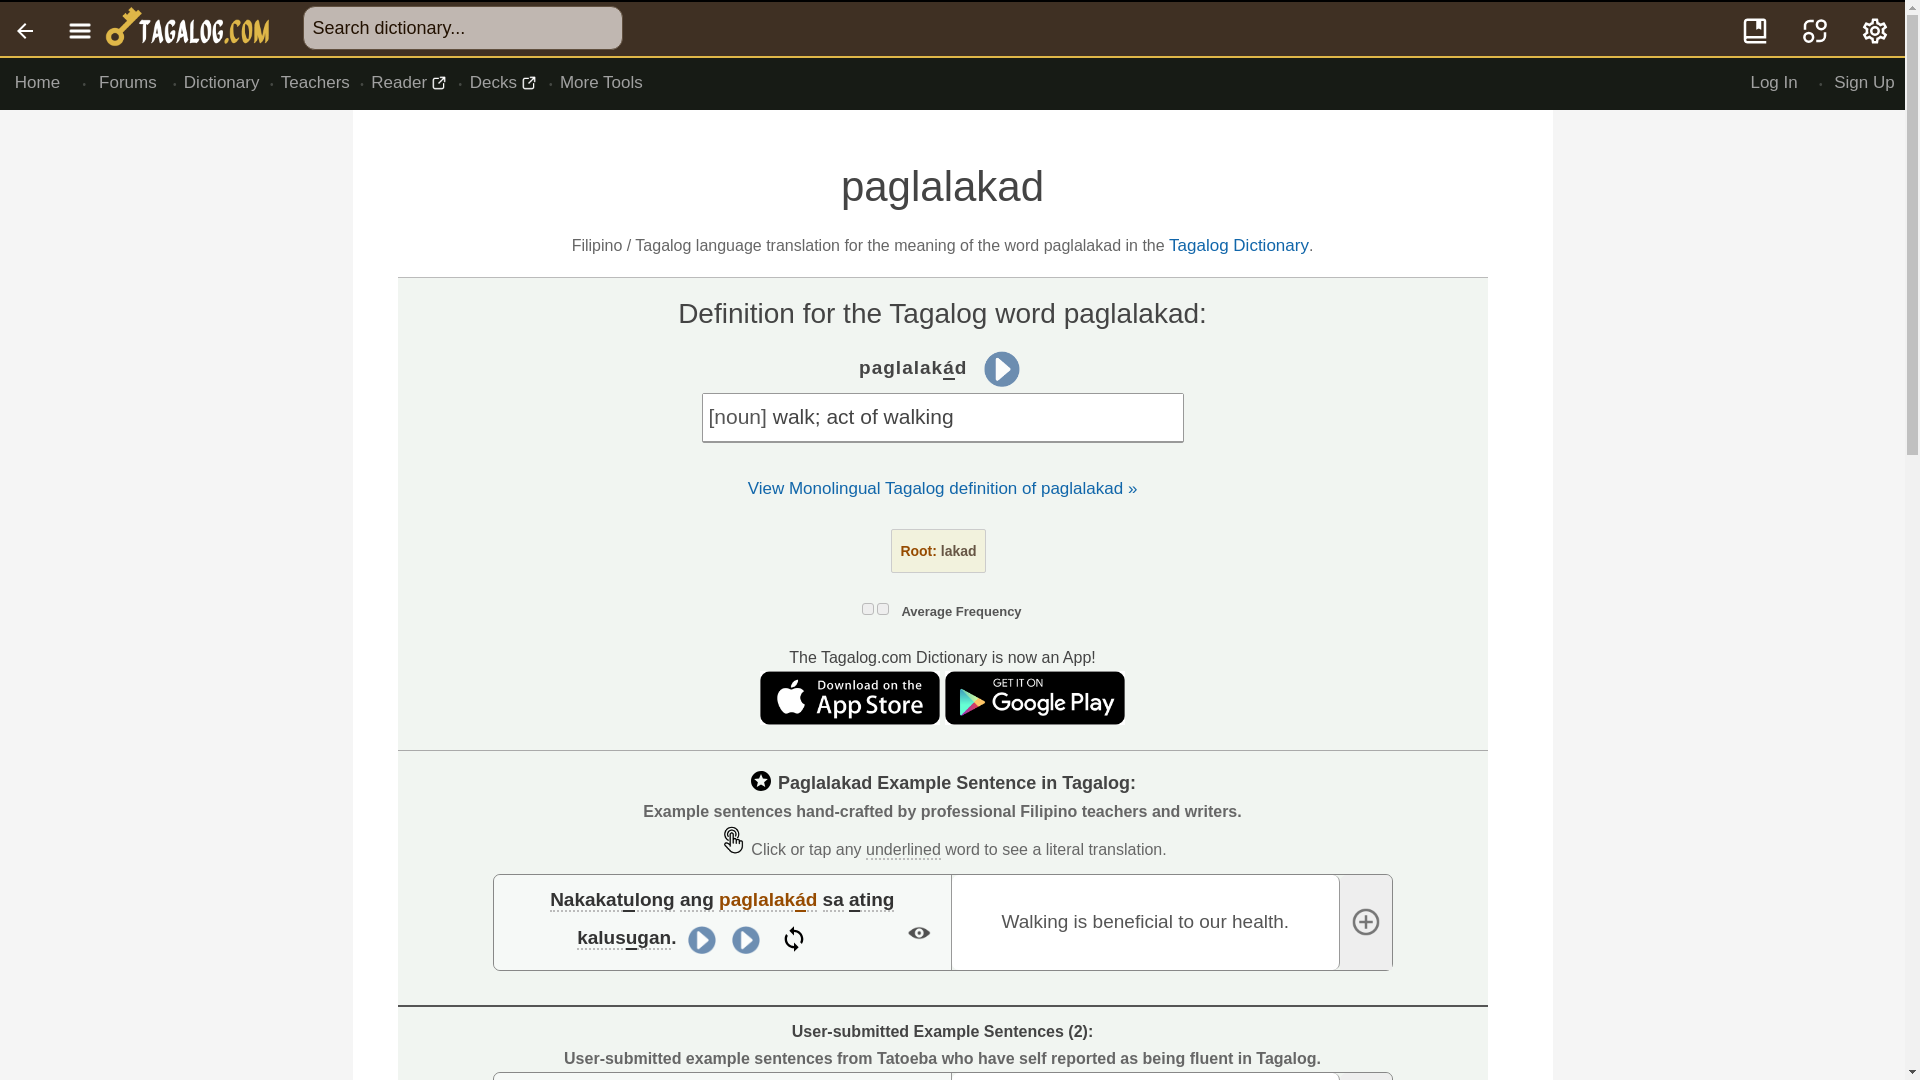 The width and height of the screenshot is (1920, 1080). Describe the element at coordinates (504, 83) in the screenshot. I see `Decks` at that location.